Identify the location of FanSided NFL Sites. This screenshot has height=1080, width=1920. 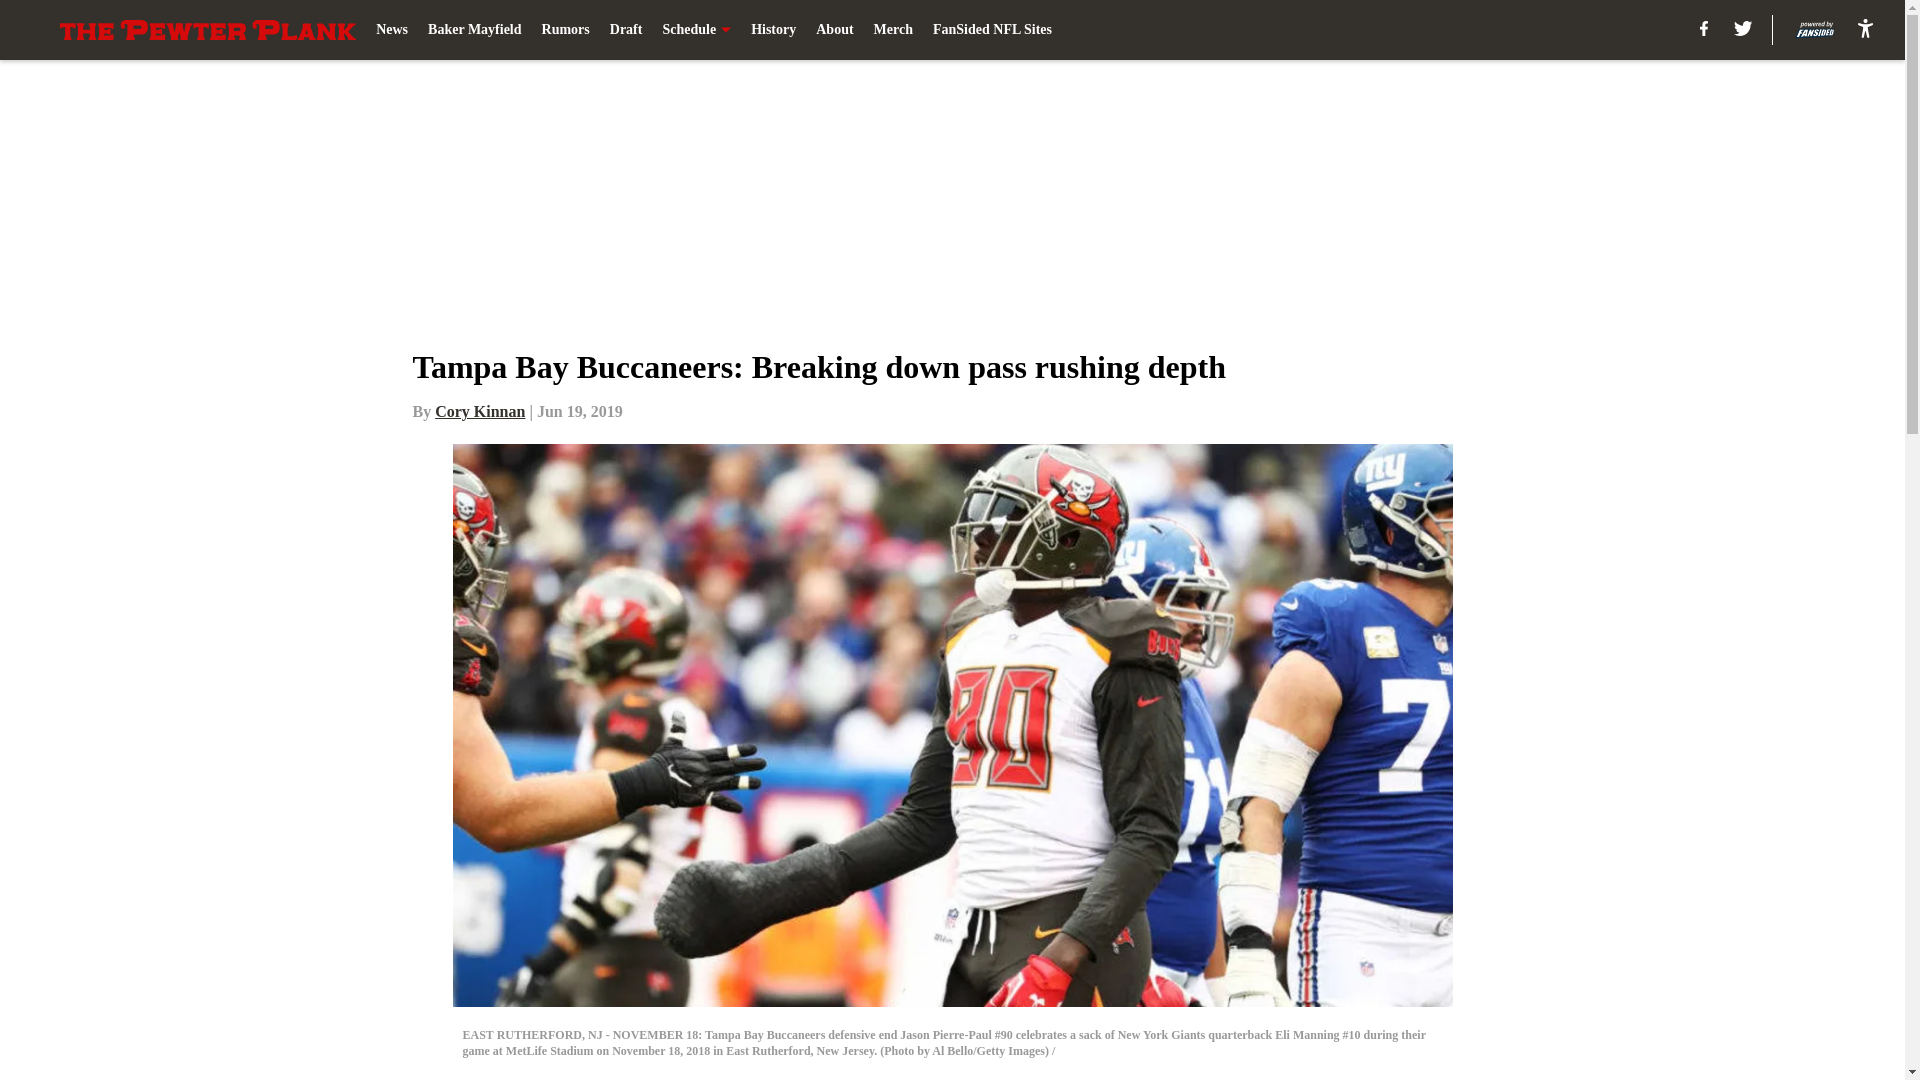
(992, 30).